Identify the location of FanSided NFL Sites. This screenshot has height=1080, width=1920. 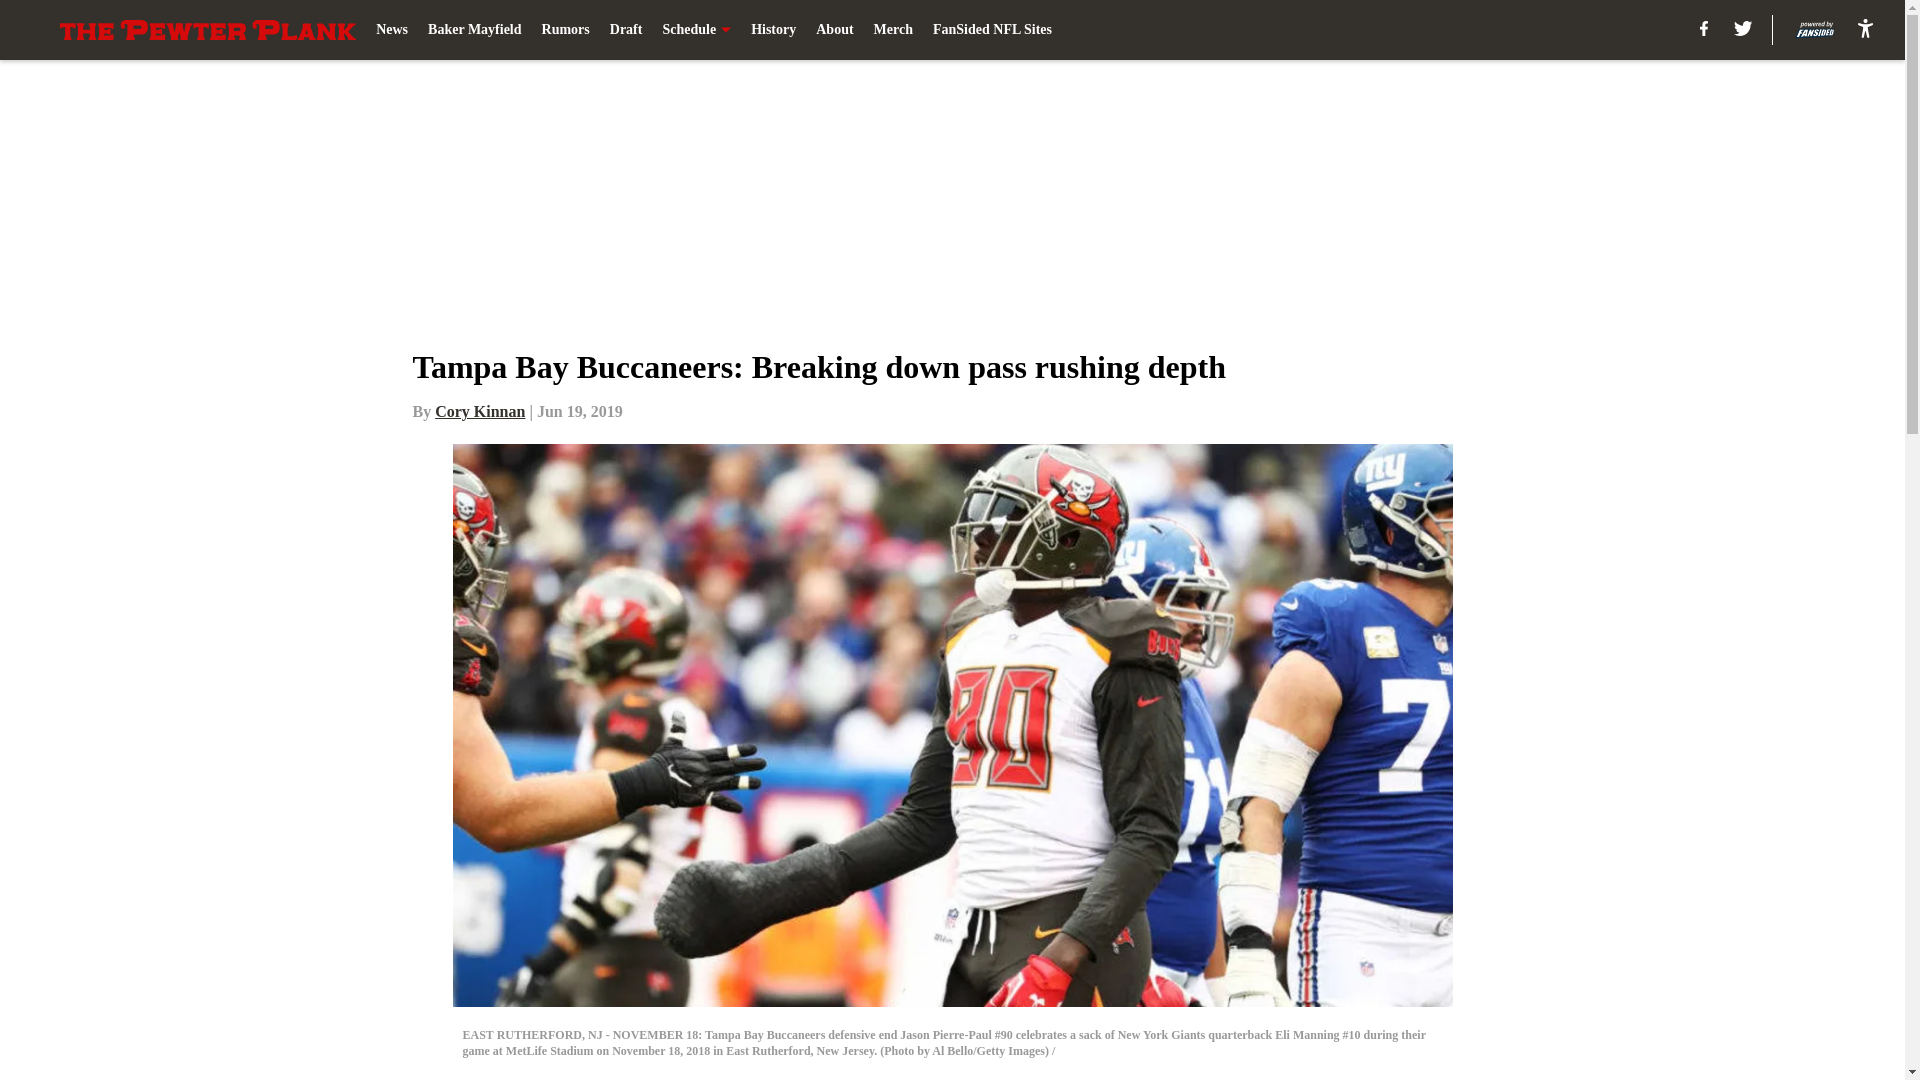
(992, 30).